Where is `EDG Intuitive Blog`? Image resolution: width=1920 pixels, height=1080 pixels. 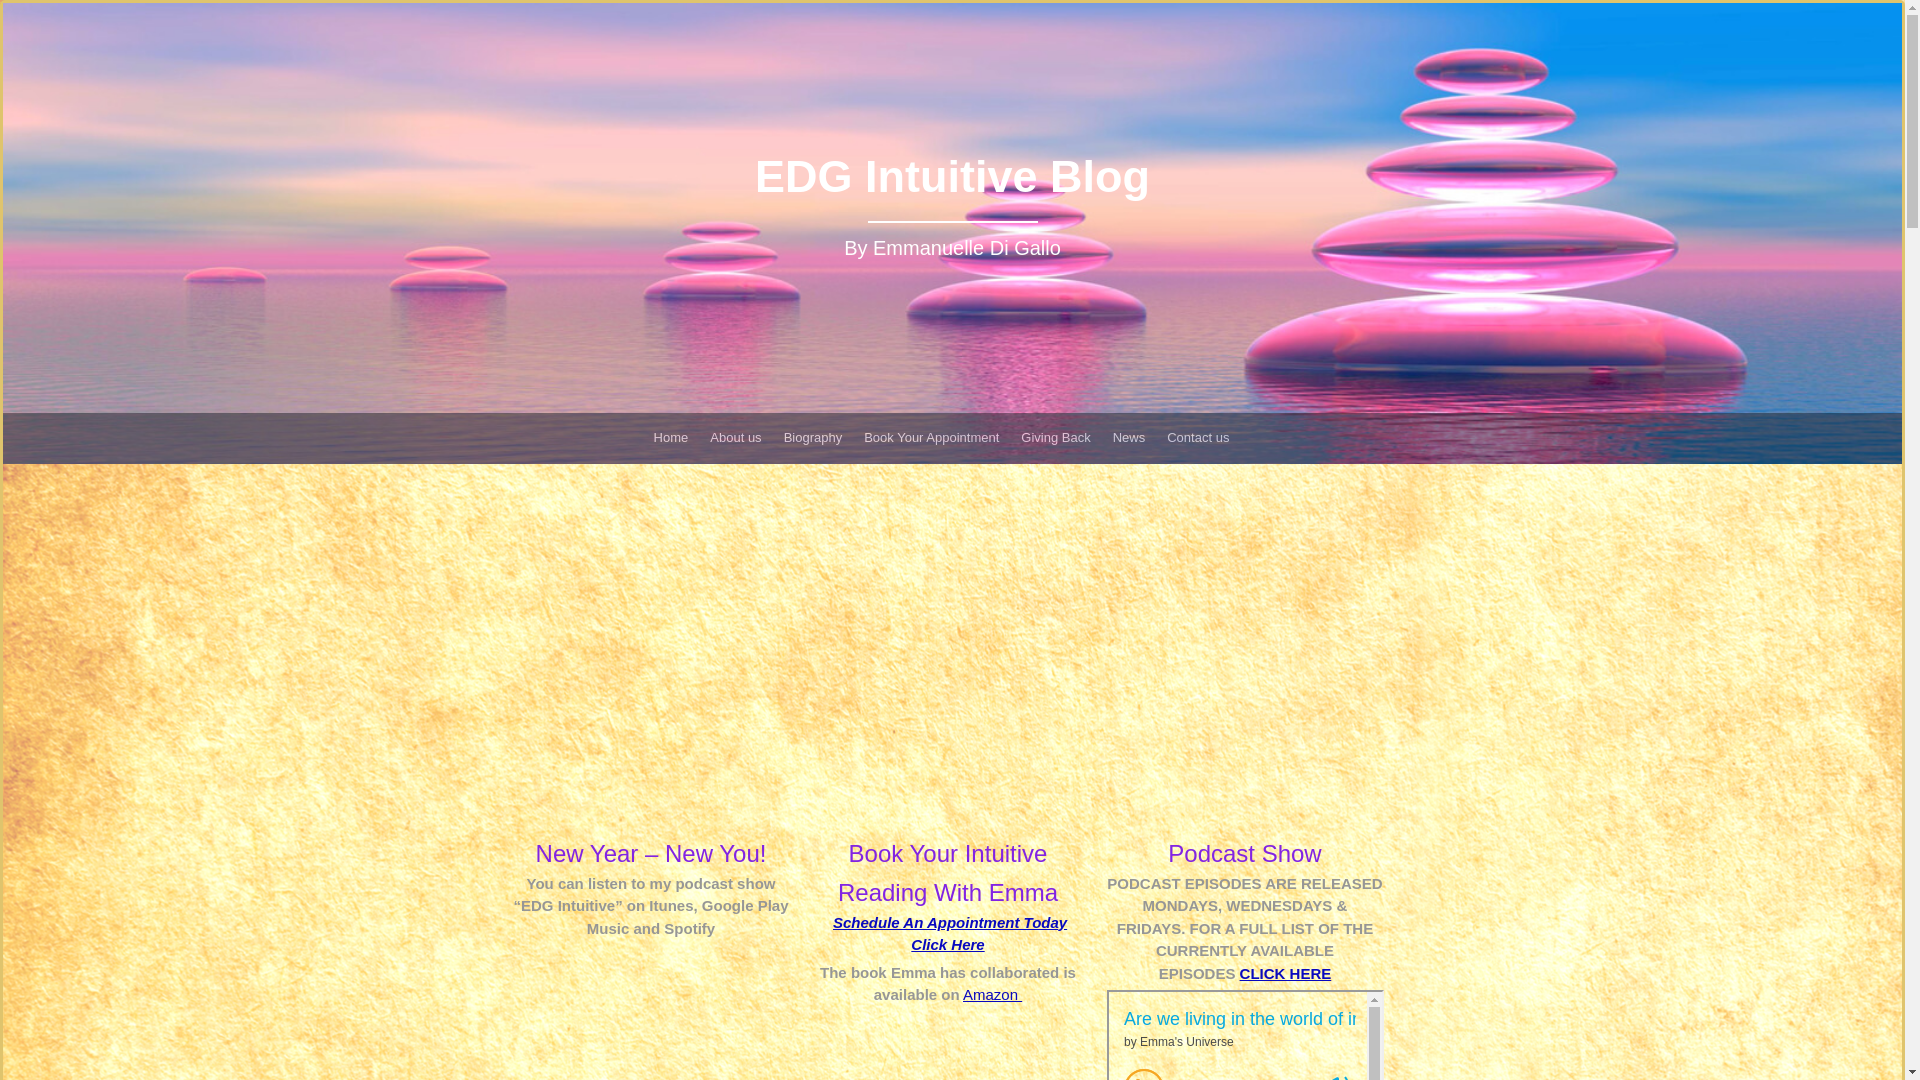 EDG Intuitive Blog is located at coordinates (951, 186).